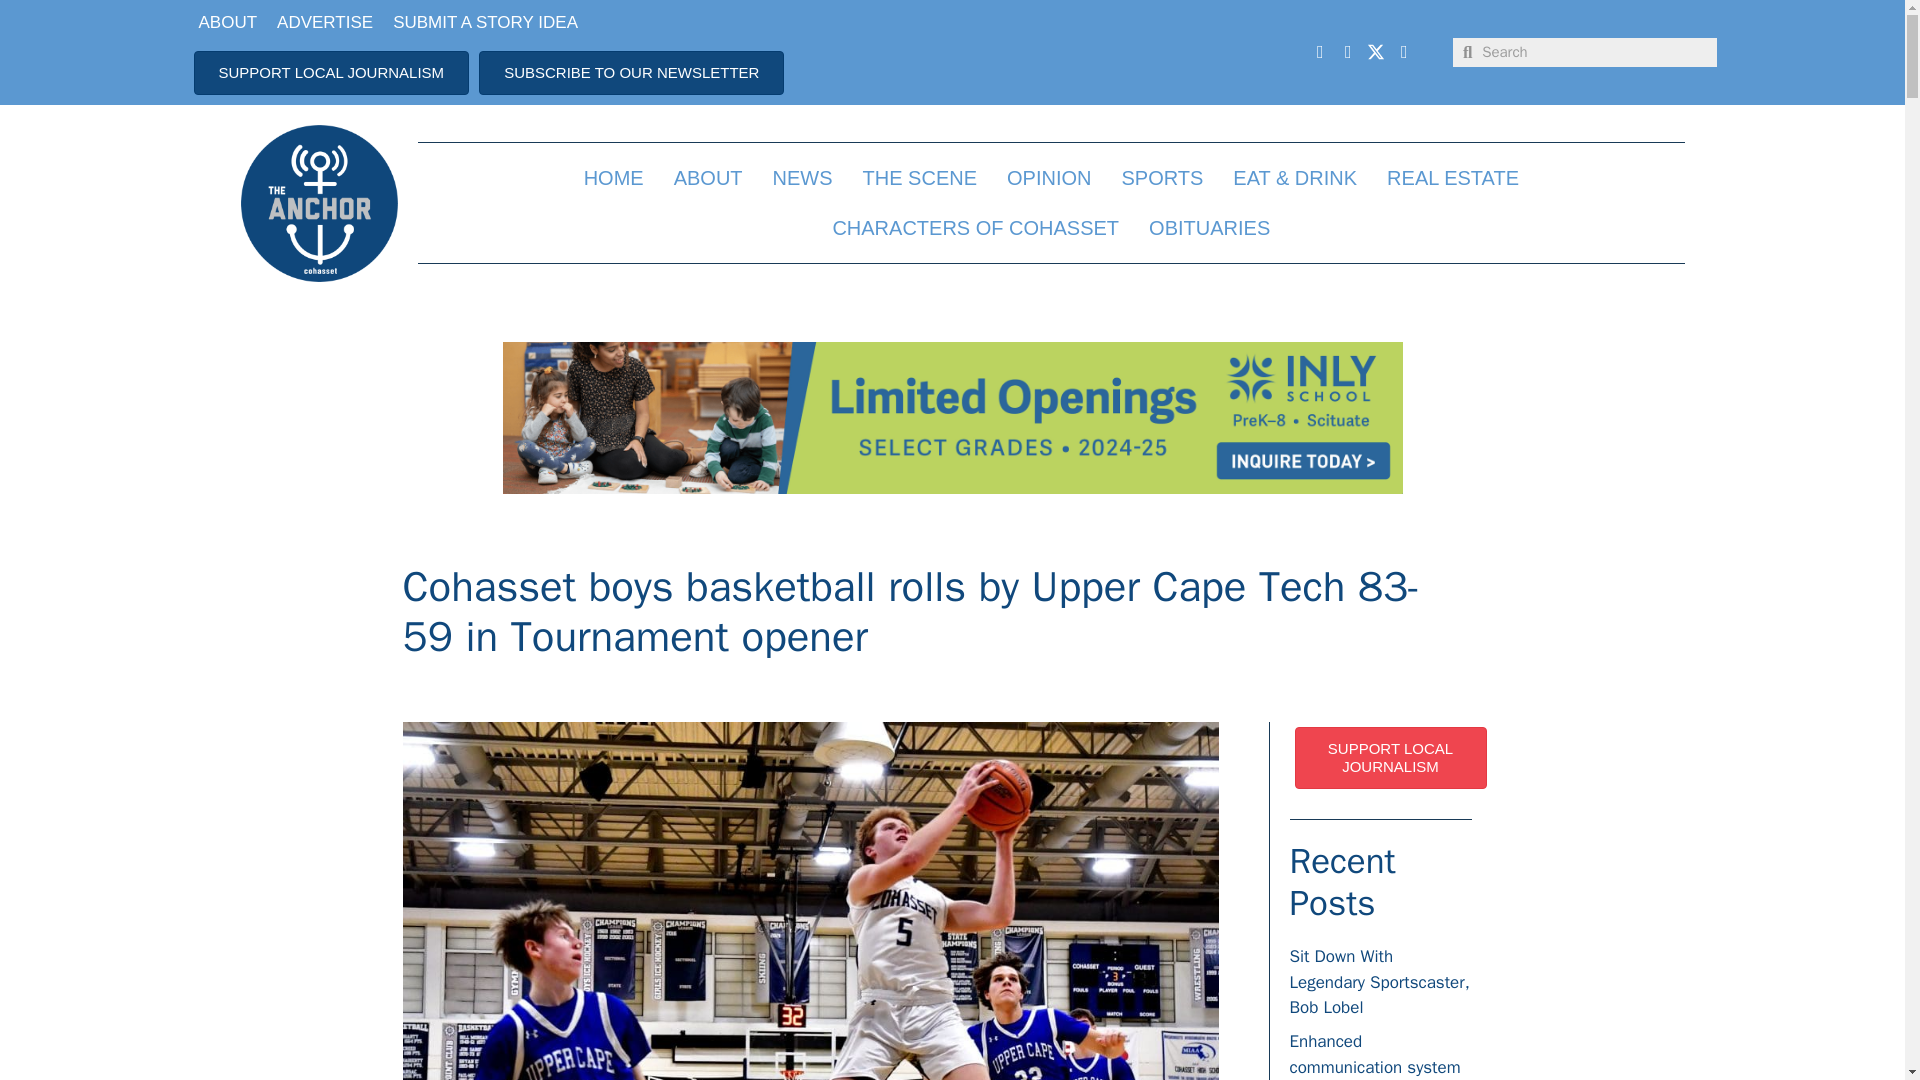 Image resolution: width=1920 pixels, height=1080 pixels. What do you see at coordinates (1320, 52) in the screenshot?
I see `Facebook` at bounding box center [1320, 52].